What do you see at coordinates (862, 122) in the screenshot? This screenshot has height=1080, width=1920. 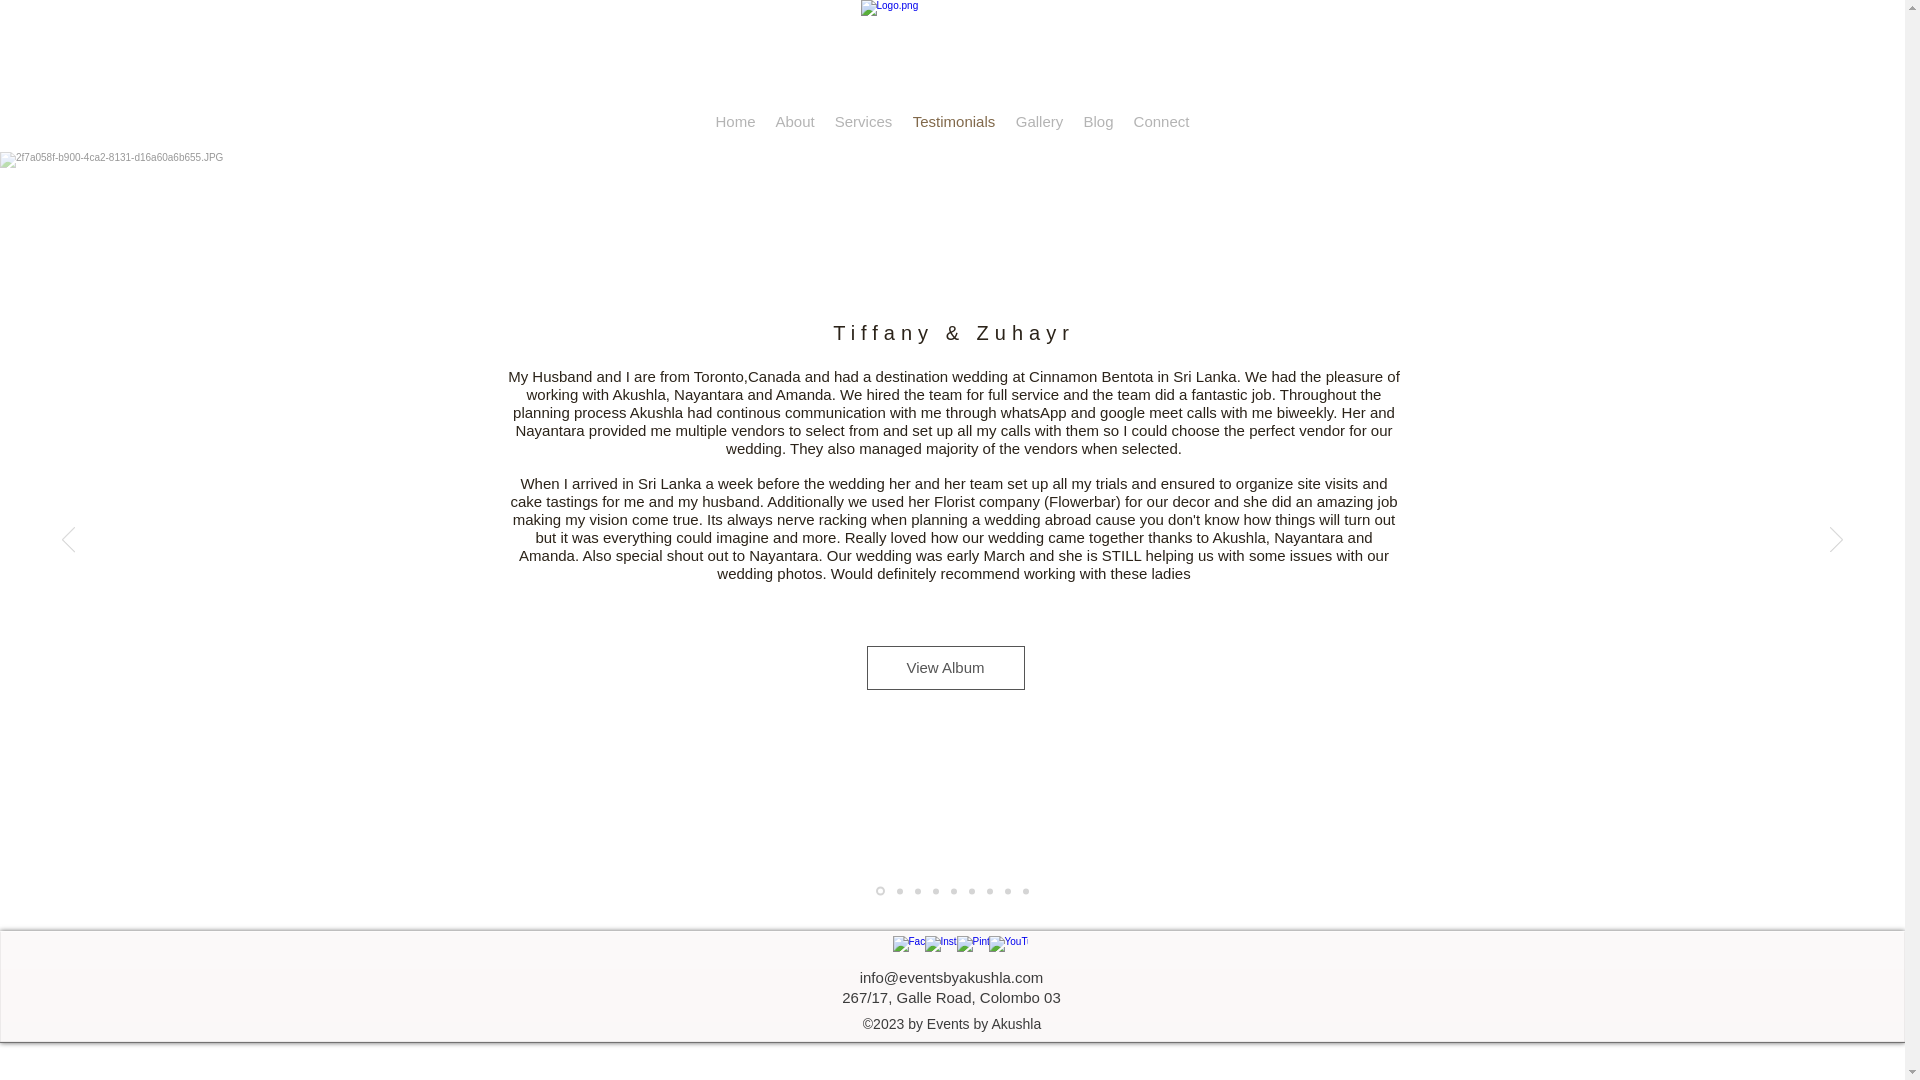 I see `Services` at bounding box center [862, 122].